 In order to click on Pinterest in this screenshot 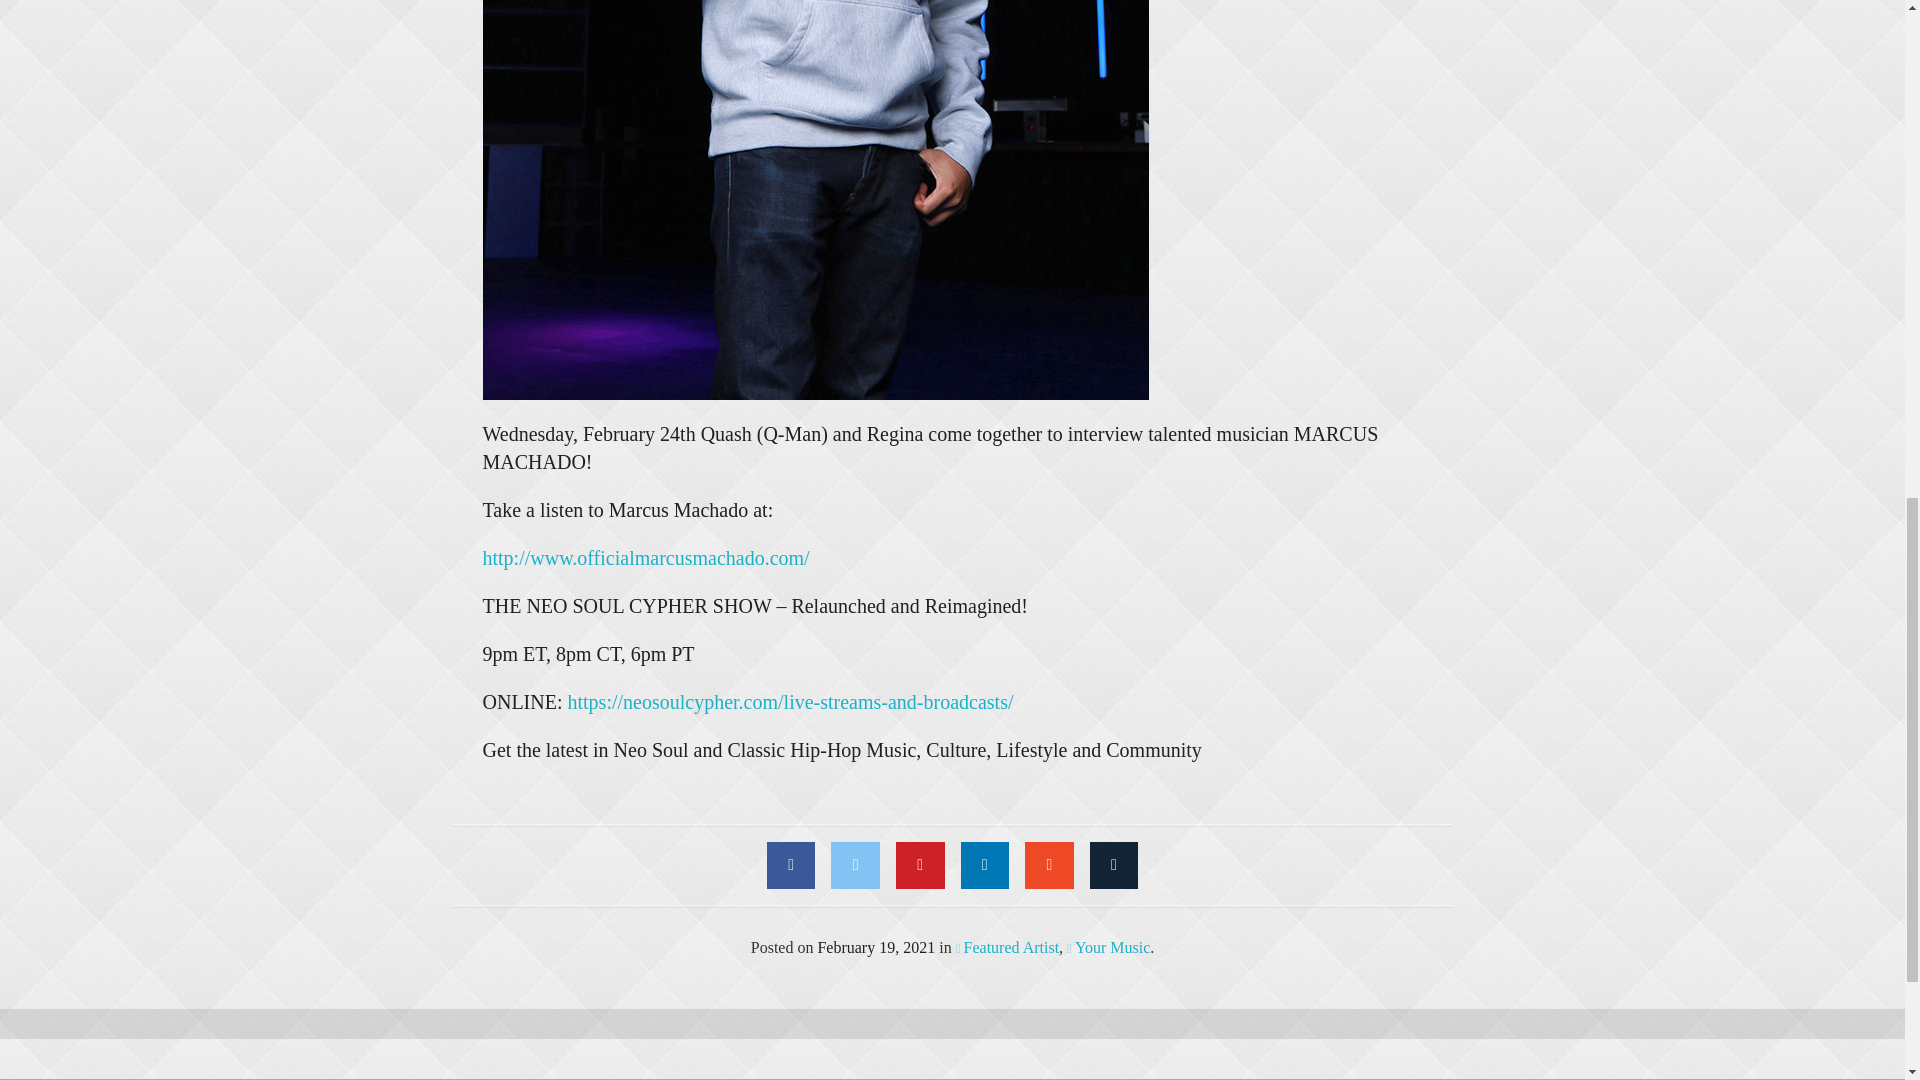, I will do `click(920, 865)`.